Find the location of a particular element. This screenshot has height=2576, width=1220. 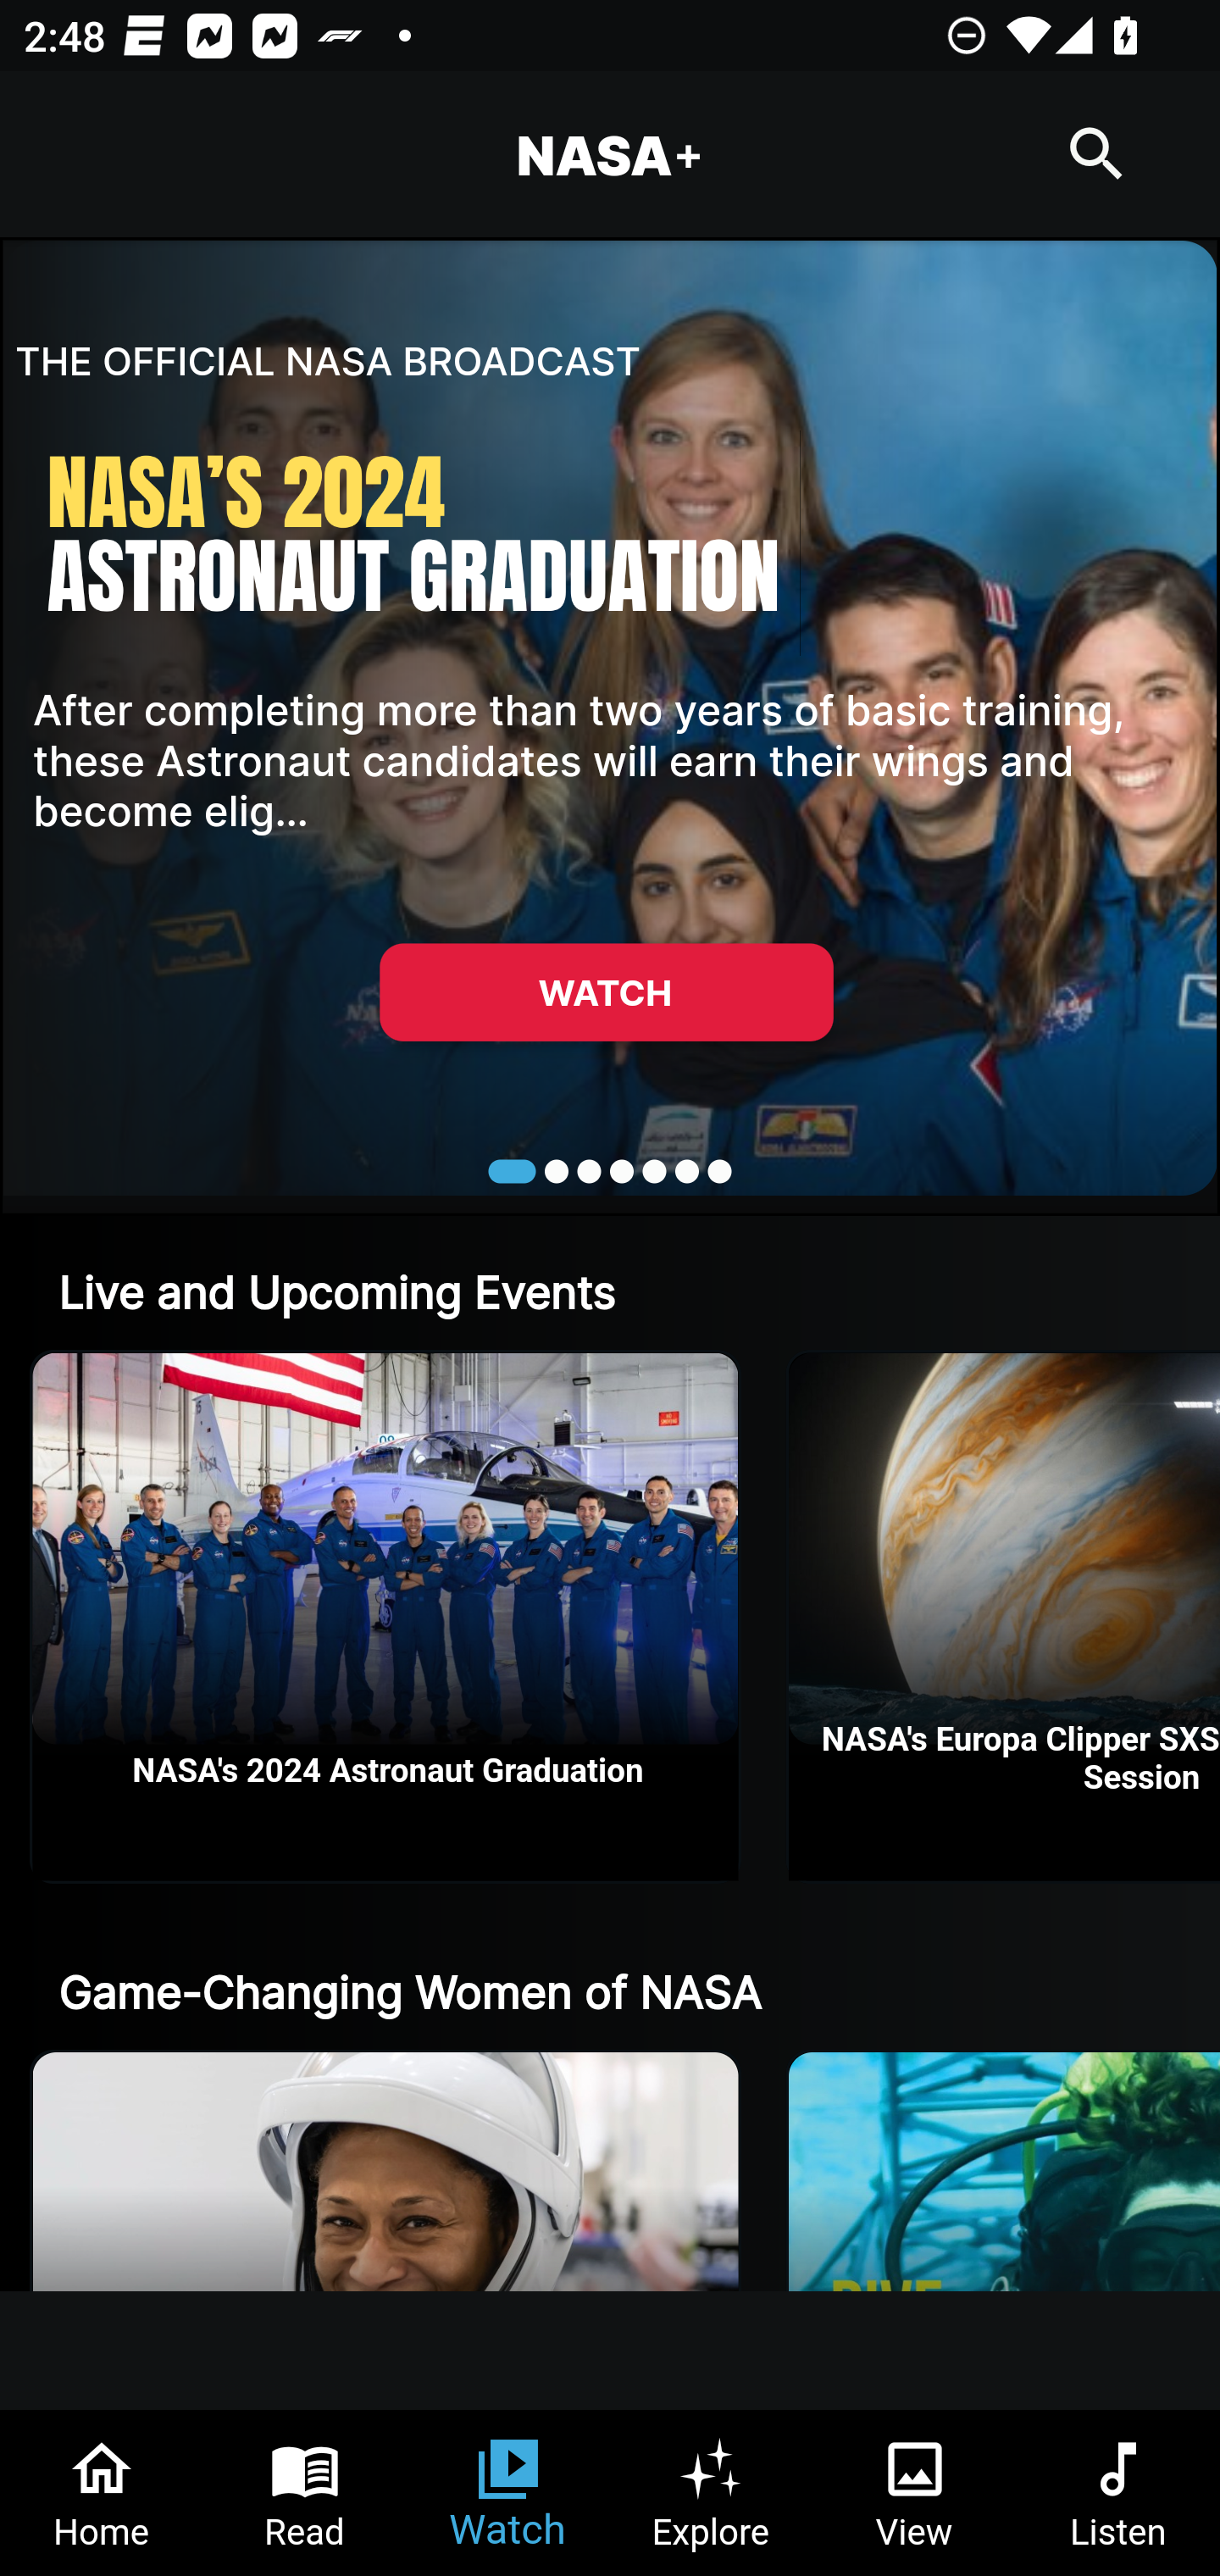

View
Tab 5 of 6 is located at coordinates (915, 2493).